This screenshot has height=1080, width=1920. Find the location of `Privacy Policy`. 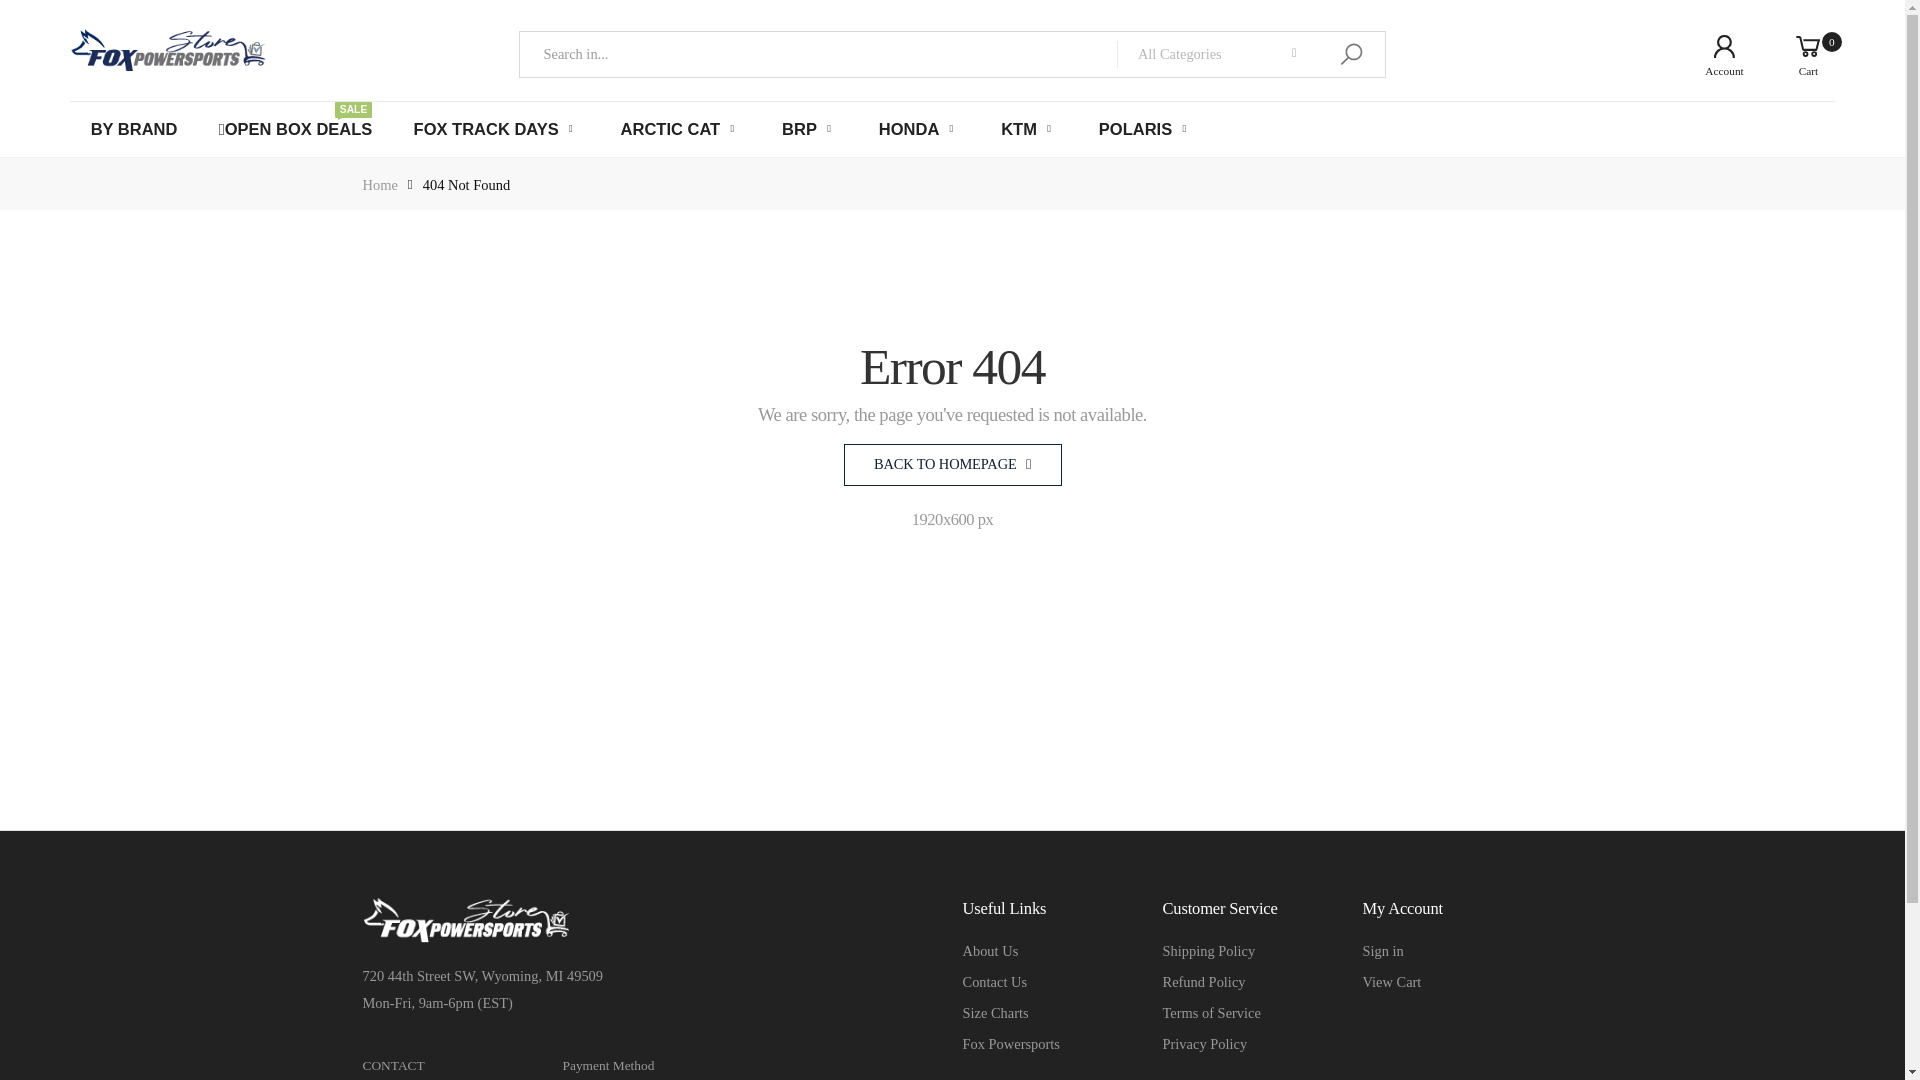

Privacy Policy is located at coordinates (809, 129).